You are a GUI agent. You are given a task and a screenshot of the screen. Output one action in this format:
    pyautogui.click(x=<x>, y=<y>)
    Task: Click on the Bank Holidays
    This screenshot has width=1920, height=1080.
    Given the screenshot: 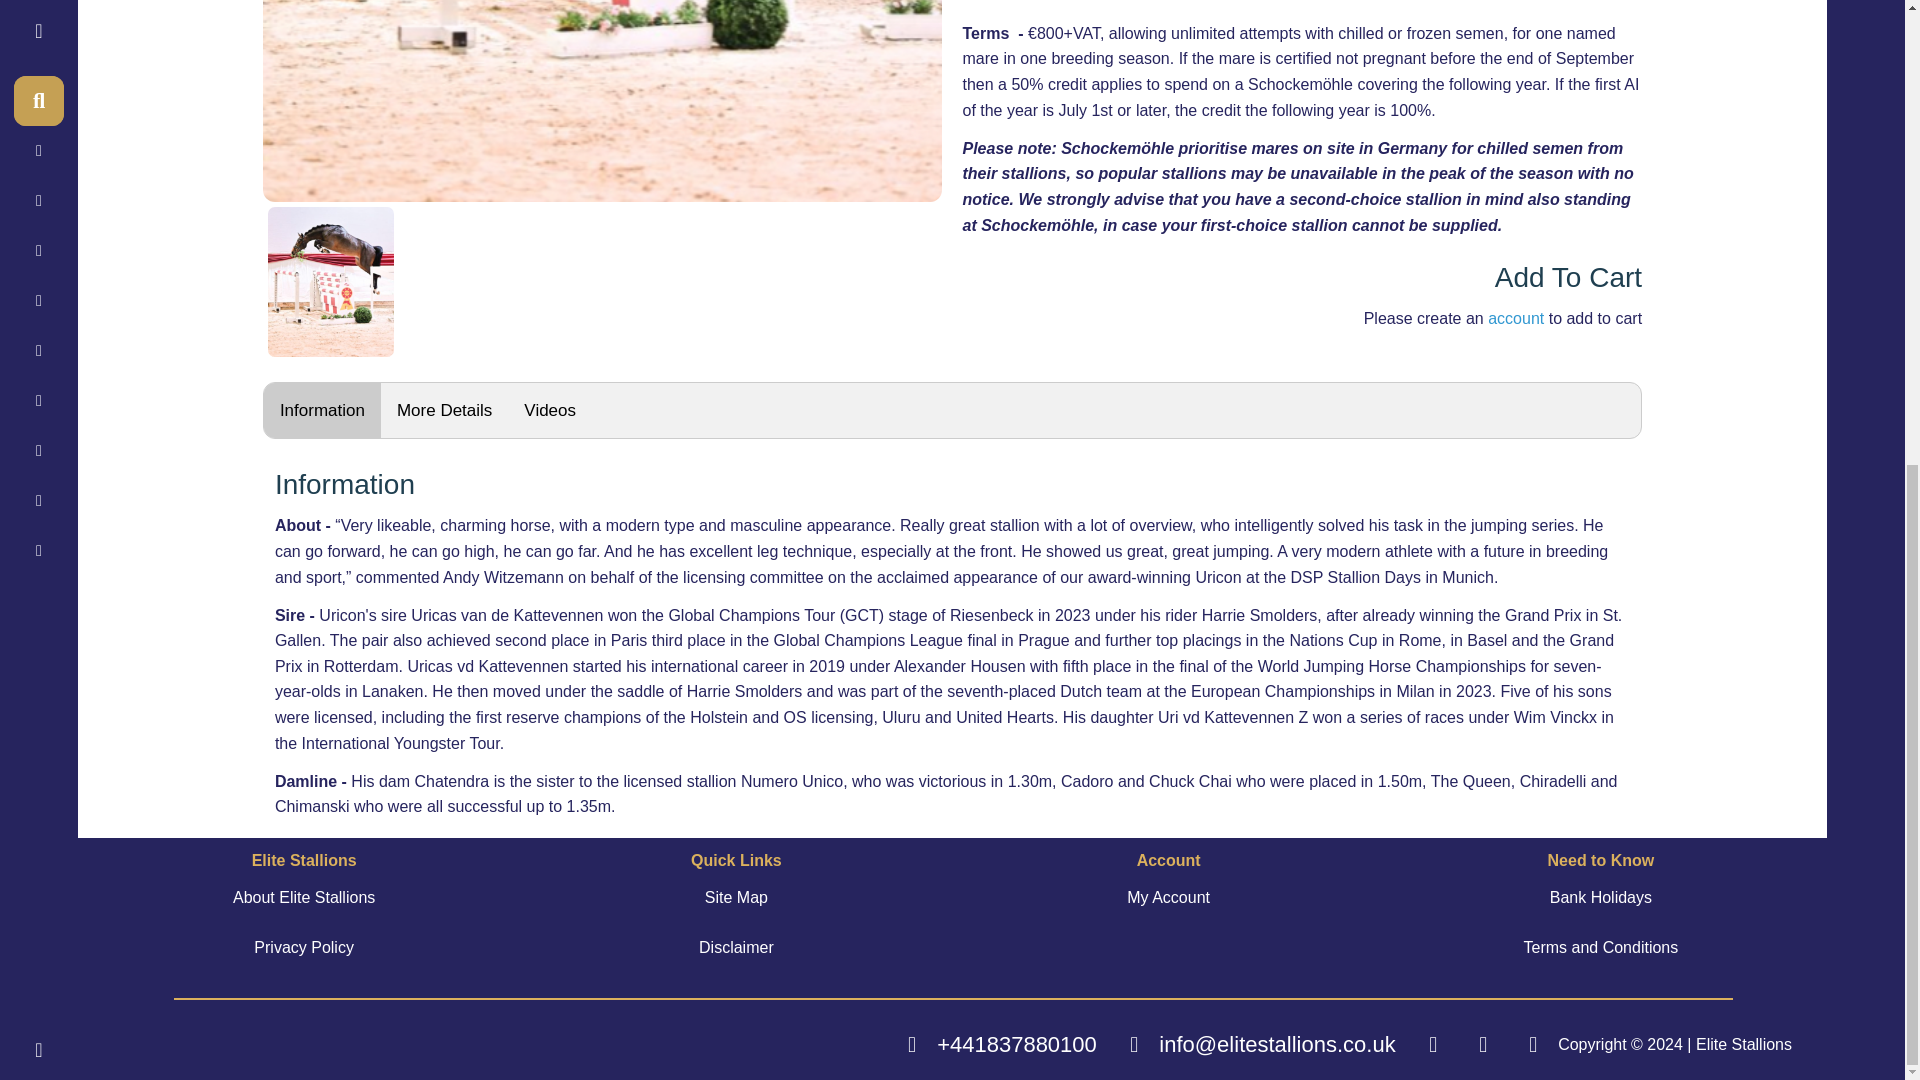 What is the action you would take?
    pyautogui.click(x=1600, y=897)
    